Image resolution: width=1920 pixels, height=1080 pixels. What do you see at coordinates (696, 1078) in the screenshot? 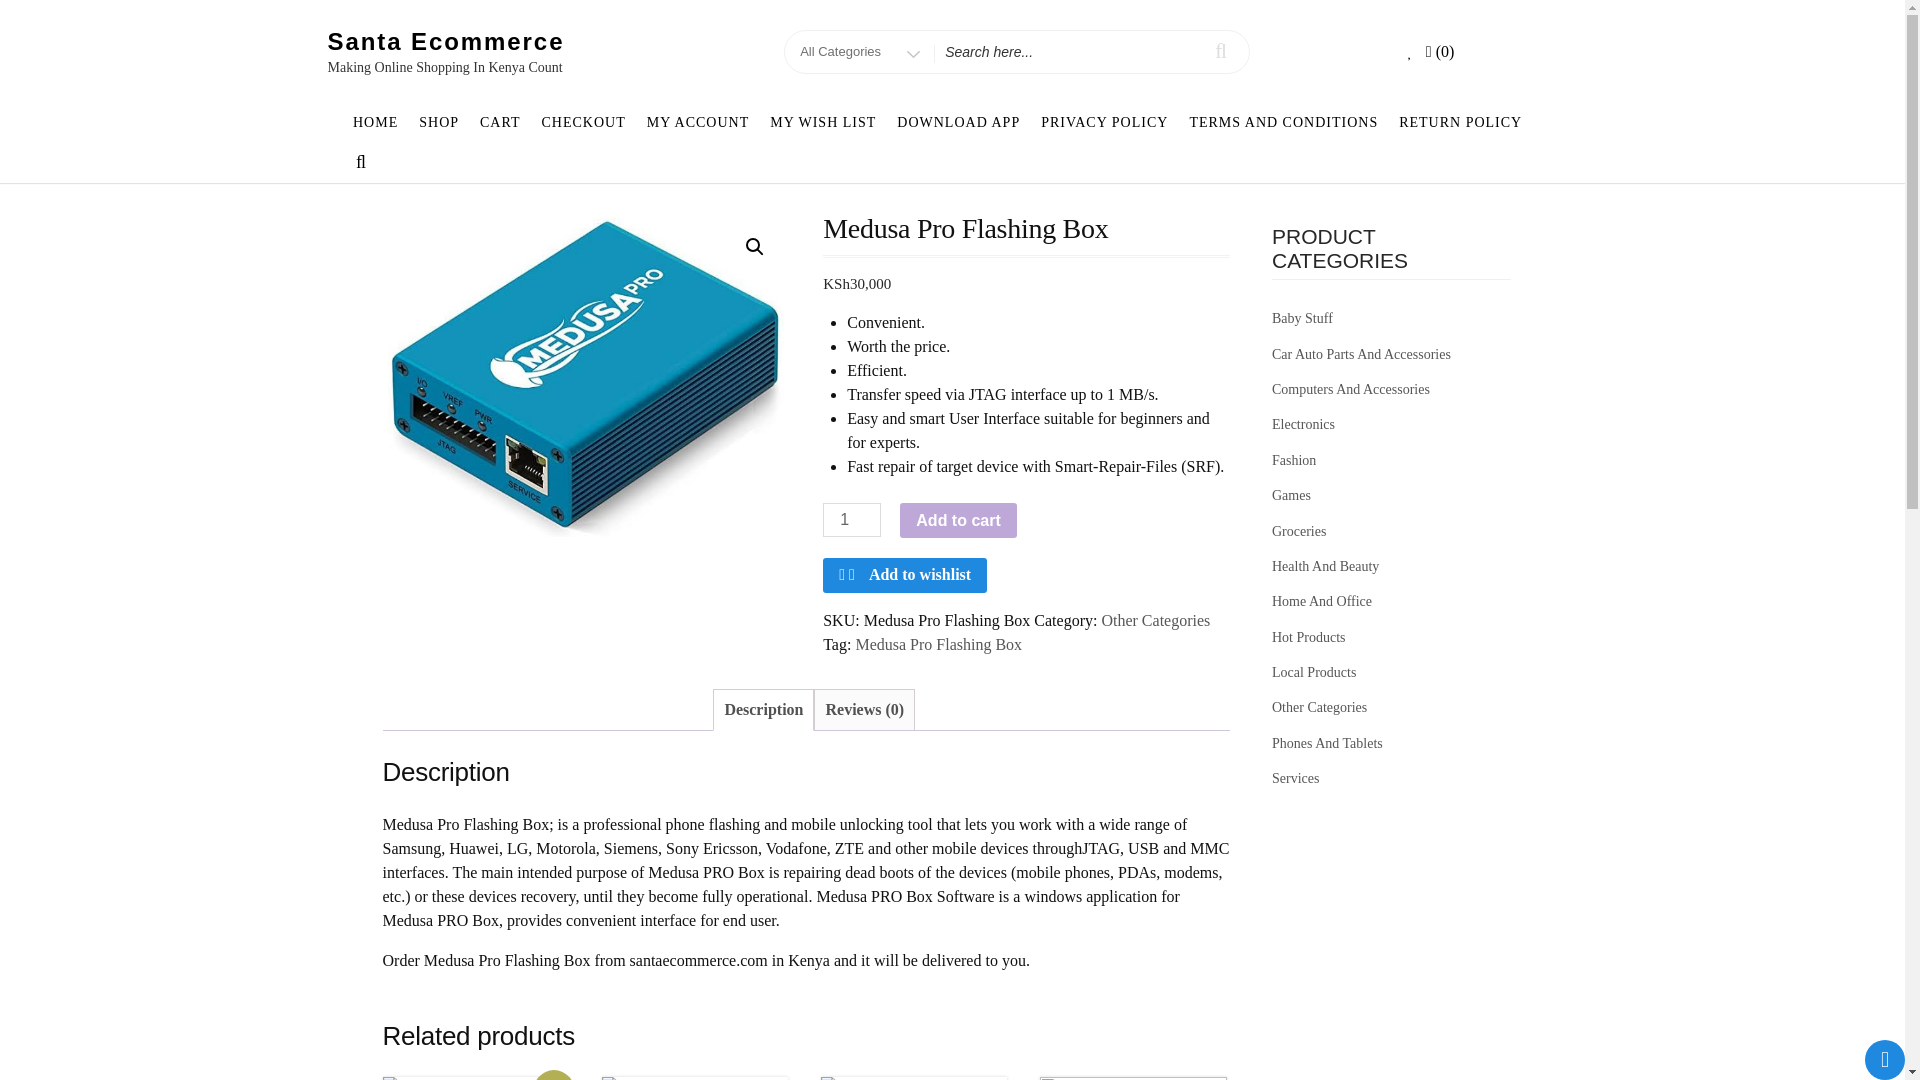
I see `Cart View` at bounding box center [696, 1078].